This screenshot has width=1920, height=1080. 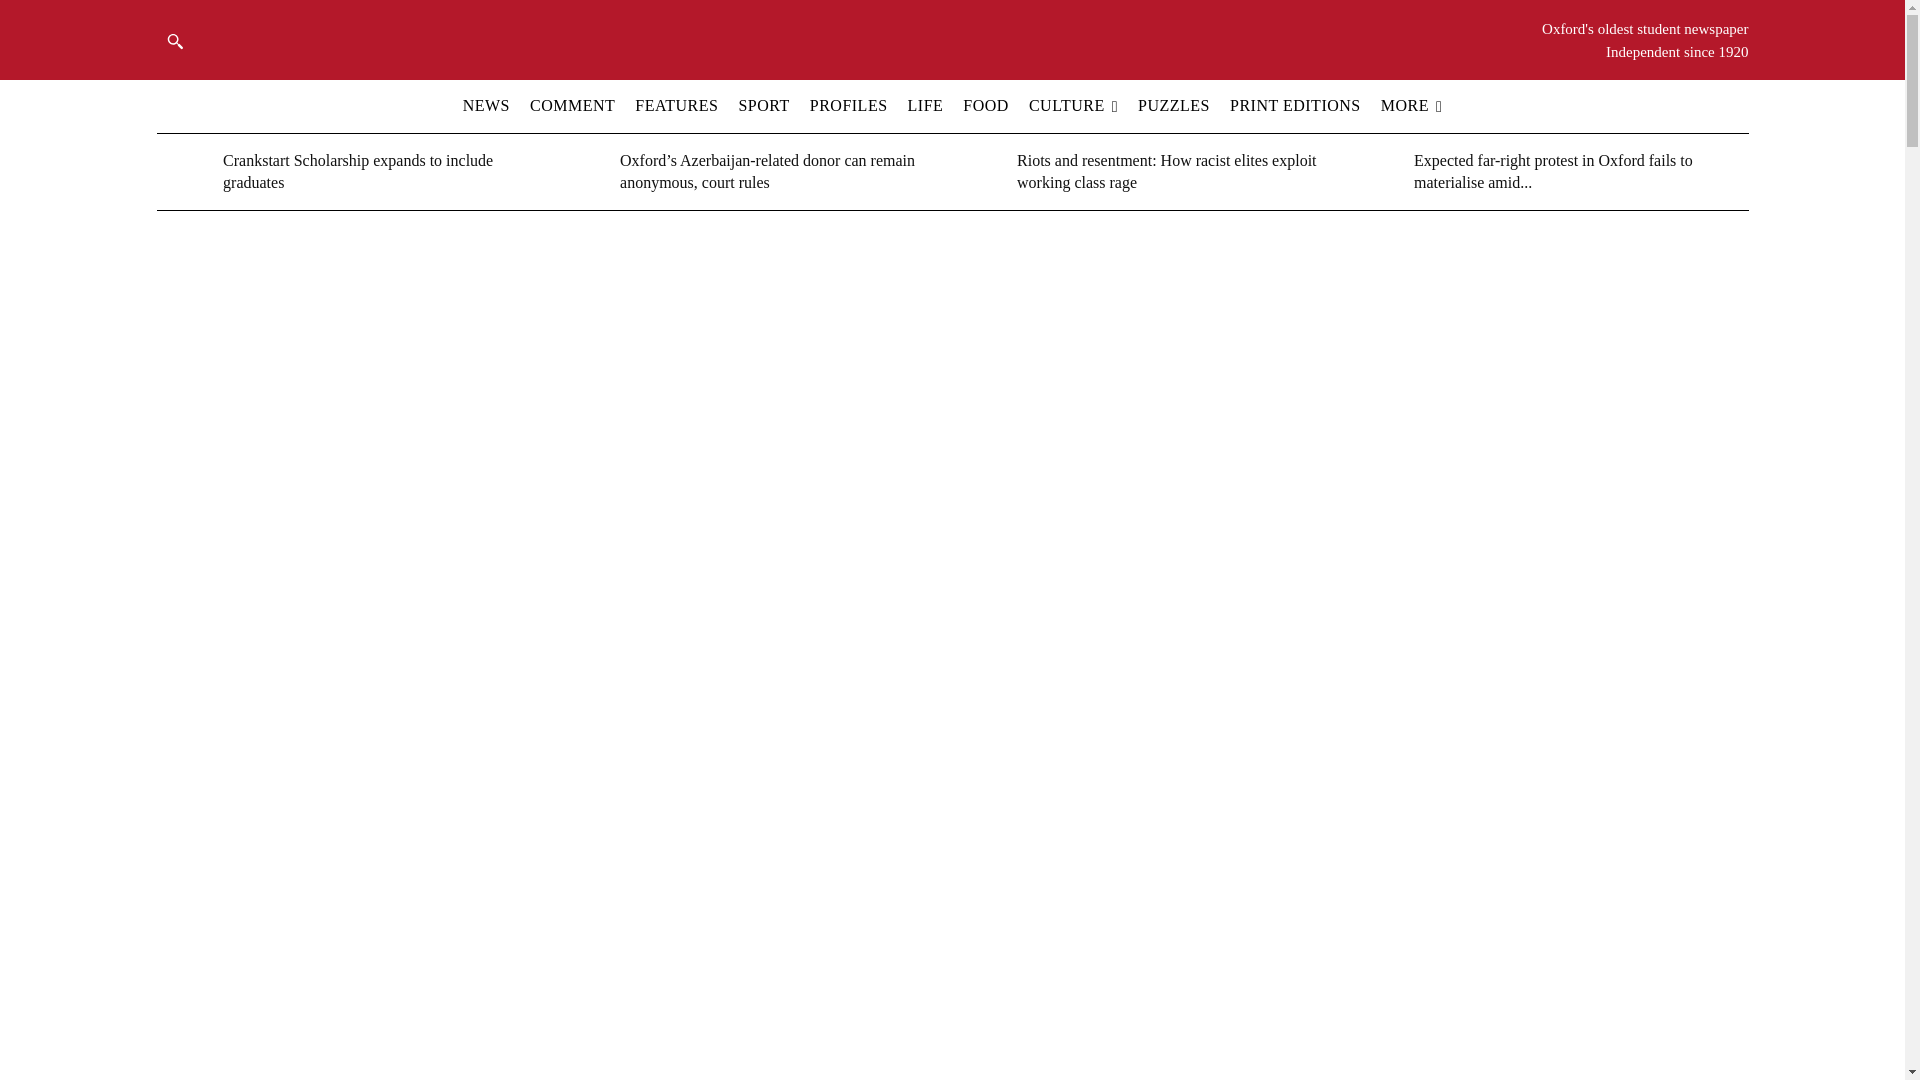 I want to click on FOOD, so click(x=986, y=106).